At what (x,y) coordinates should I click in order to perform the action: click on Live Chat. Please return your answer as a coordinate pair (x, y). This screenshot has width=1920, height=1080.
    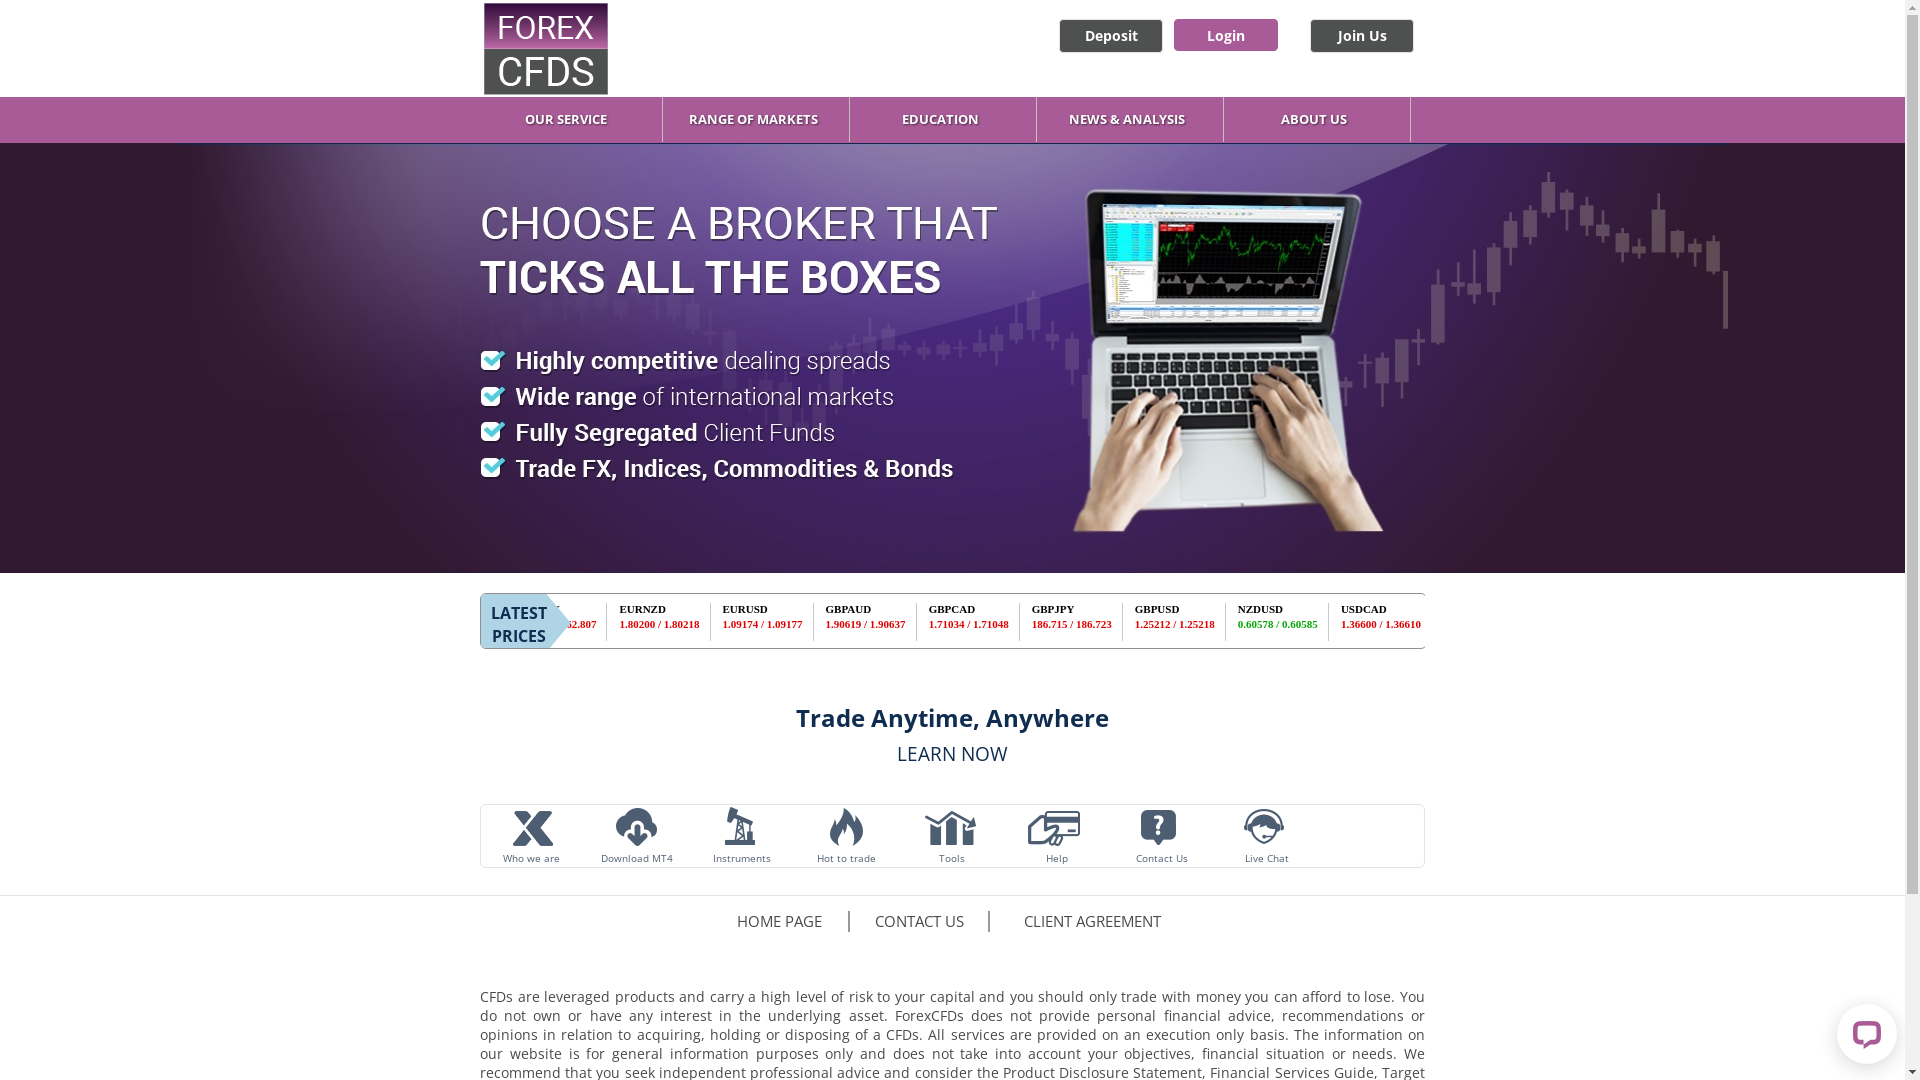
    Looking at the image, I should click on (1266, 838).